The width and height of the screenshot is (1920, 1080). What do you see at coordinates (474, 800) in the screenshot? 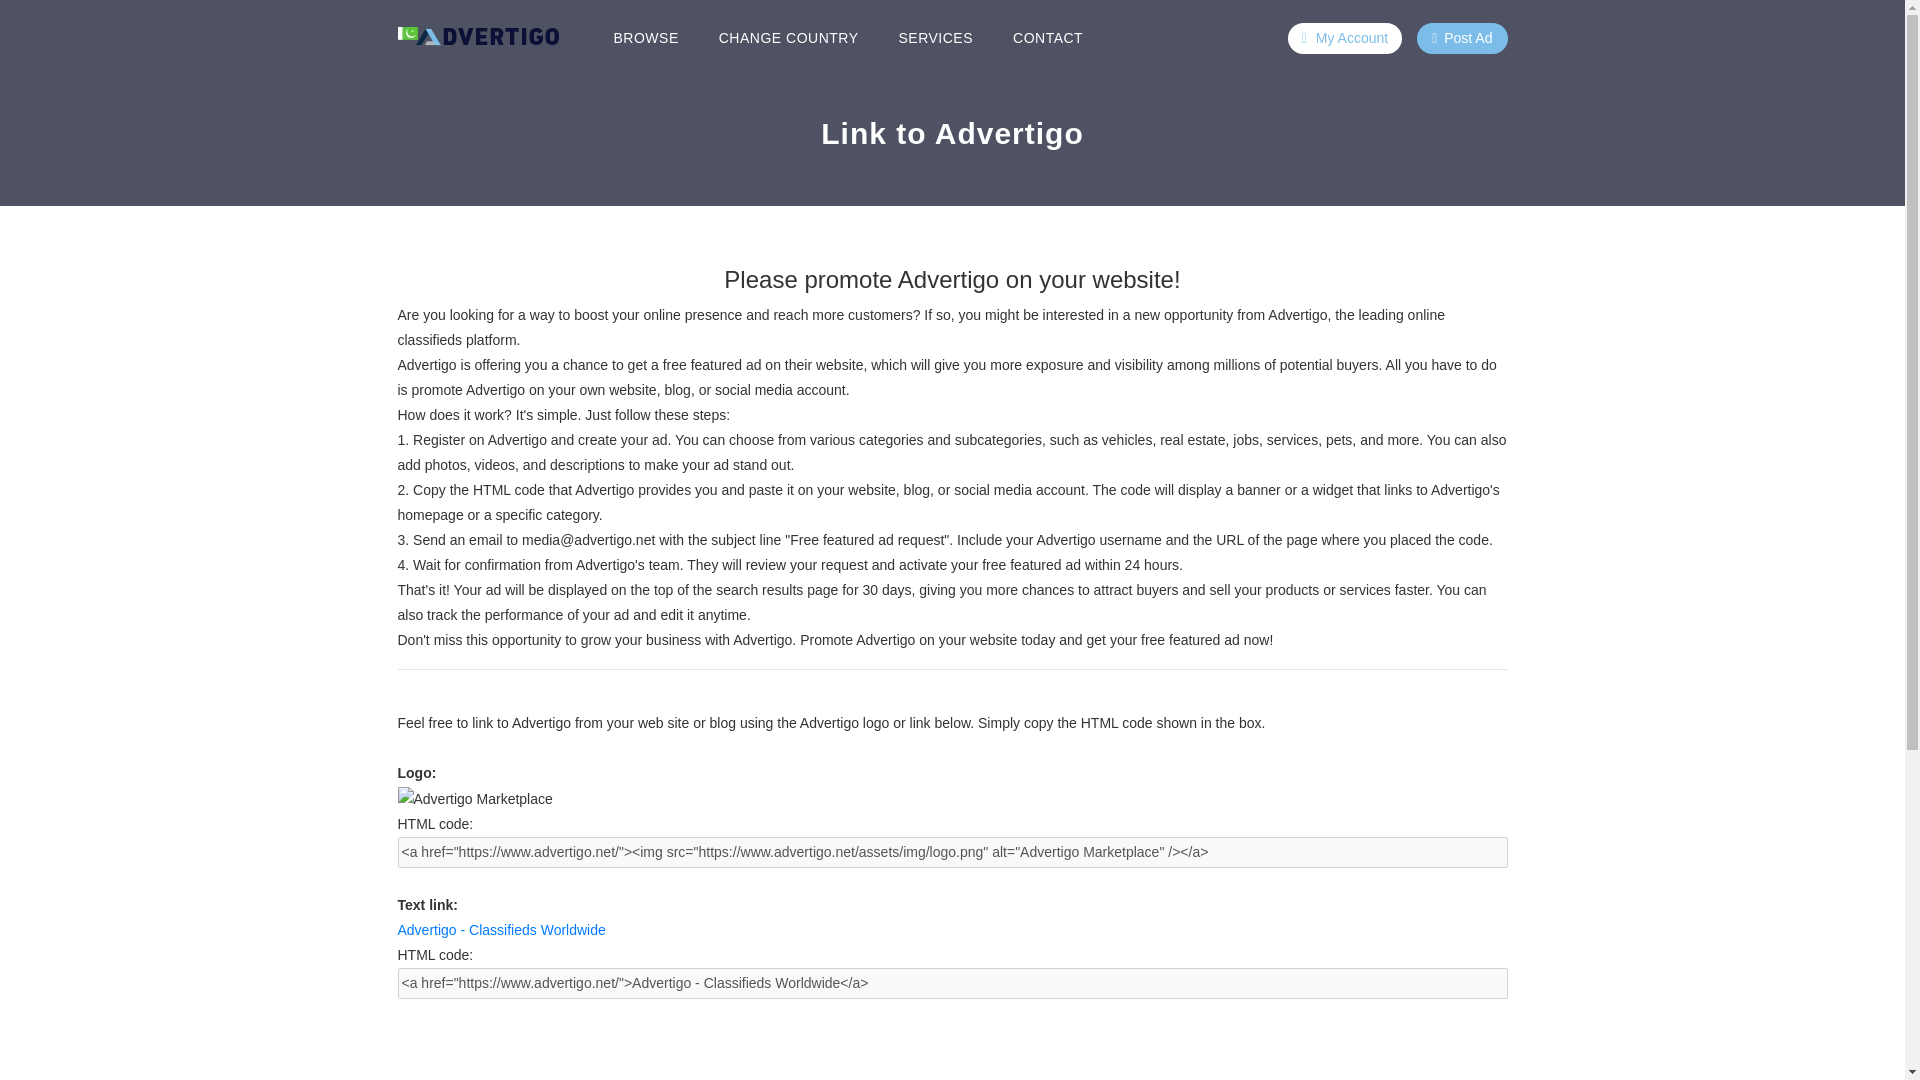
I see `Advertigo Marketplace` at bounding box center [474, 800].